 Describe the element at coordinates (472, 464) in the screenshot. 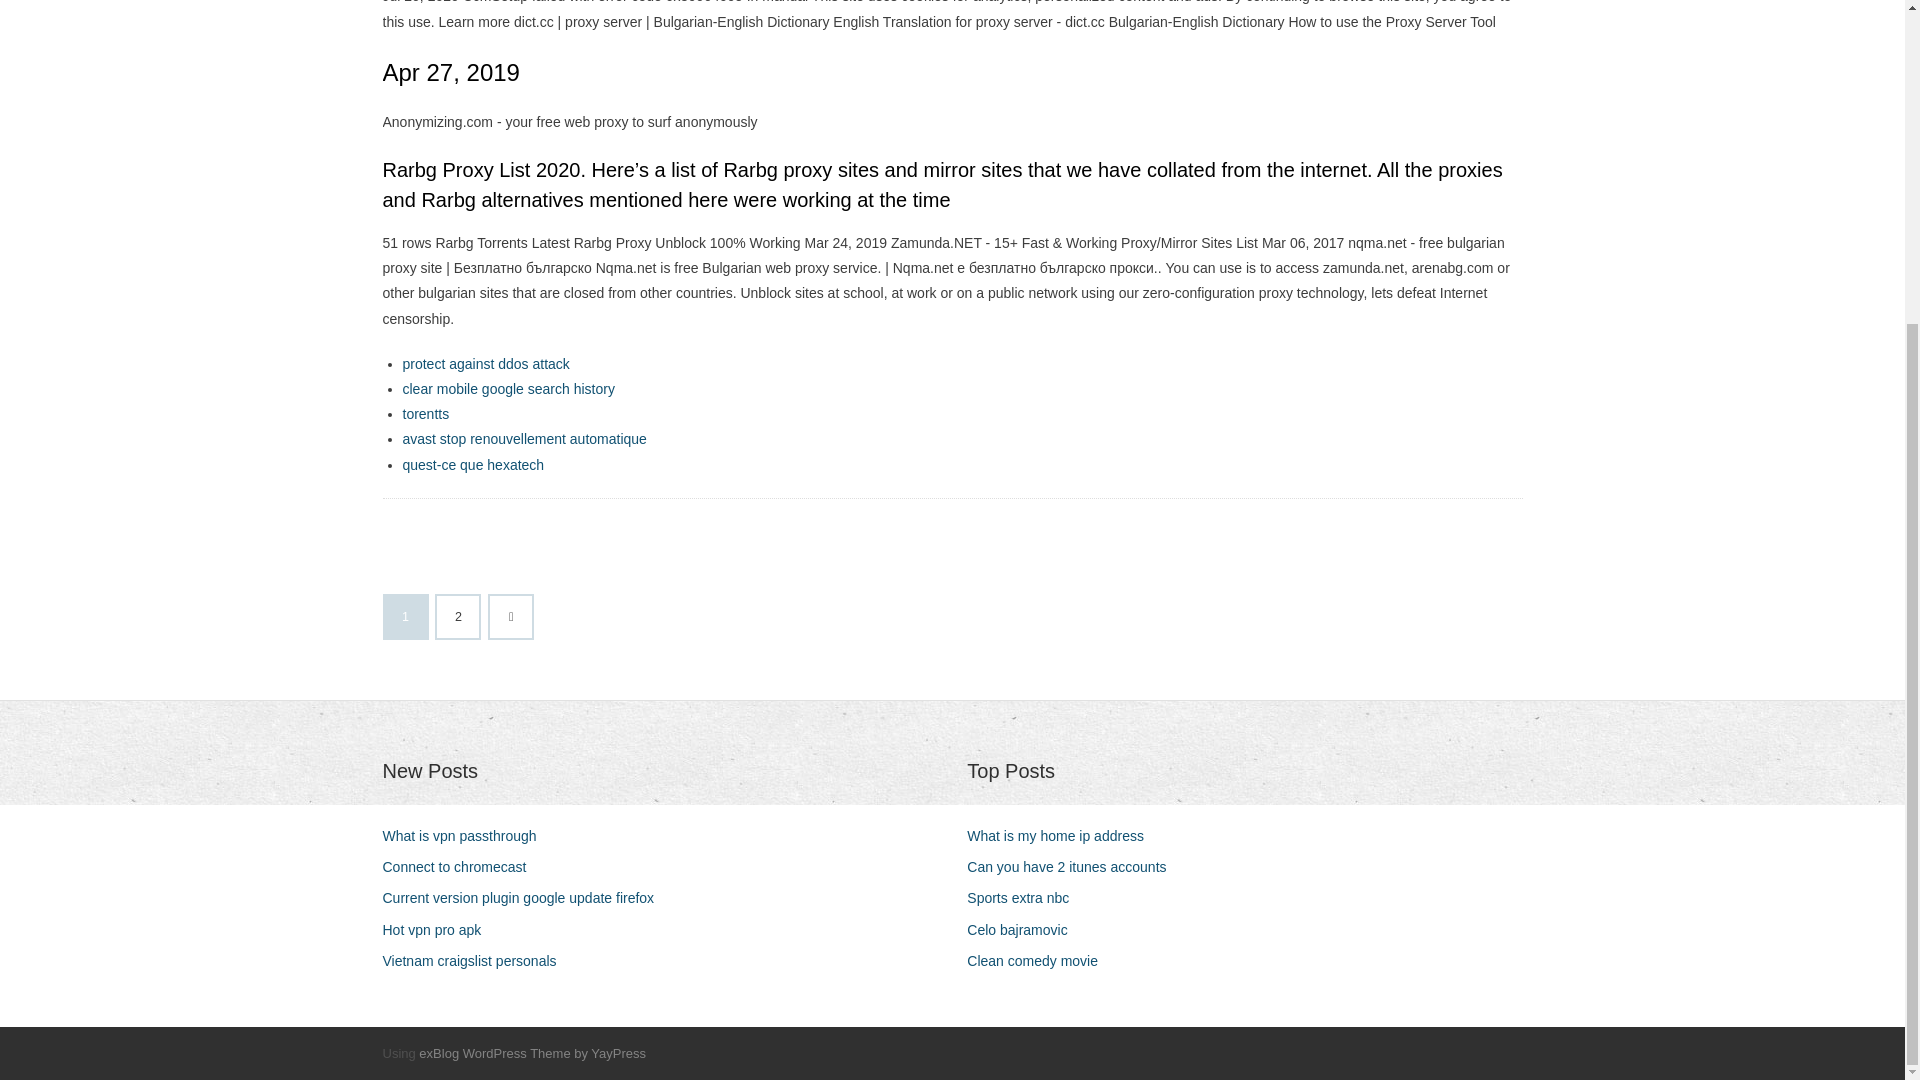

I see `quest-ce que hexatech` at that location.